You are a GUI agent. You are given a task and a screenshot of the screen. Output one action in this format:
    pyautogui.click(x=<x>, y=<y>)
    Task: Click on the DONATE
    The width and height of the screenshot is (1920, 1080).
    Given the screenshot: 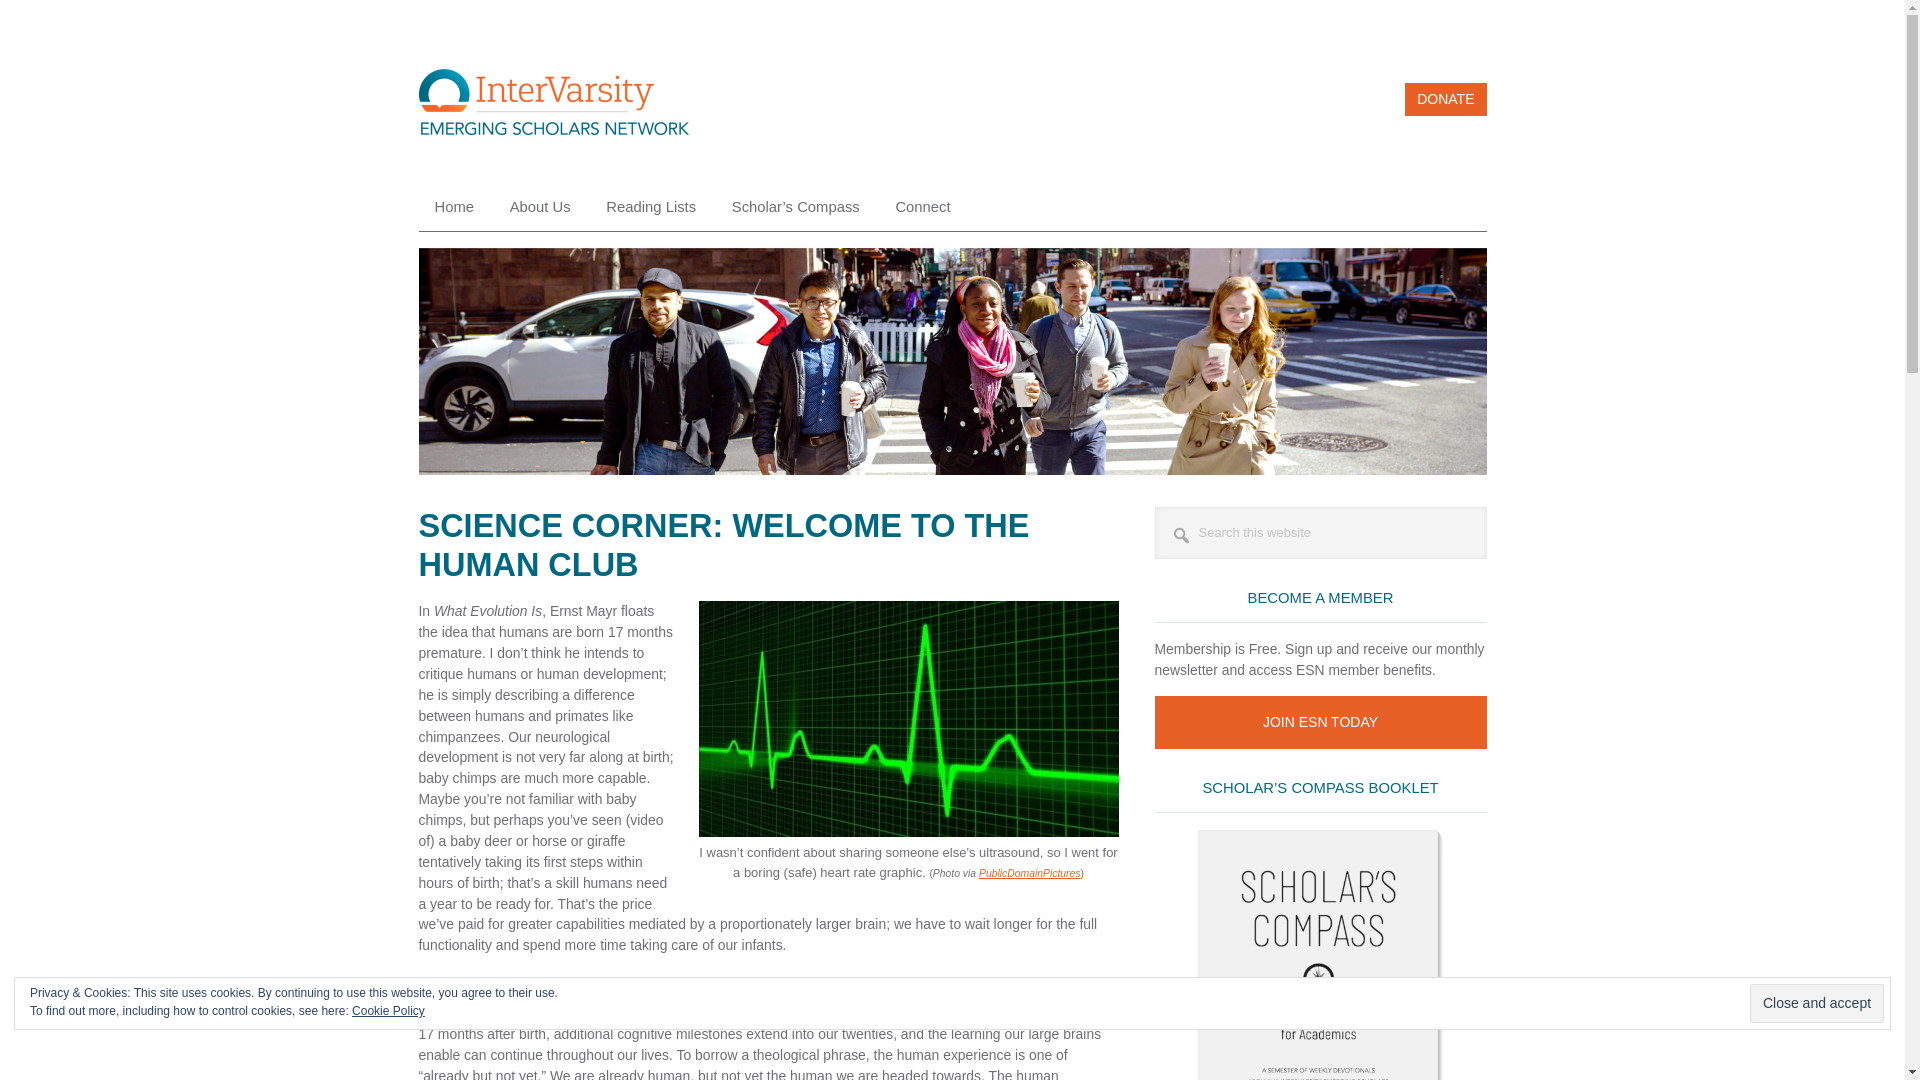 What is the action you would take?
    pyautogui.click(x=1446, y=99)
    